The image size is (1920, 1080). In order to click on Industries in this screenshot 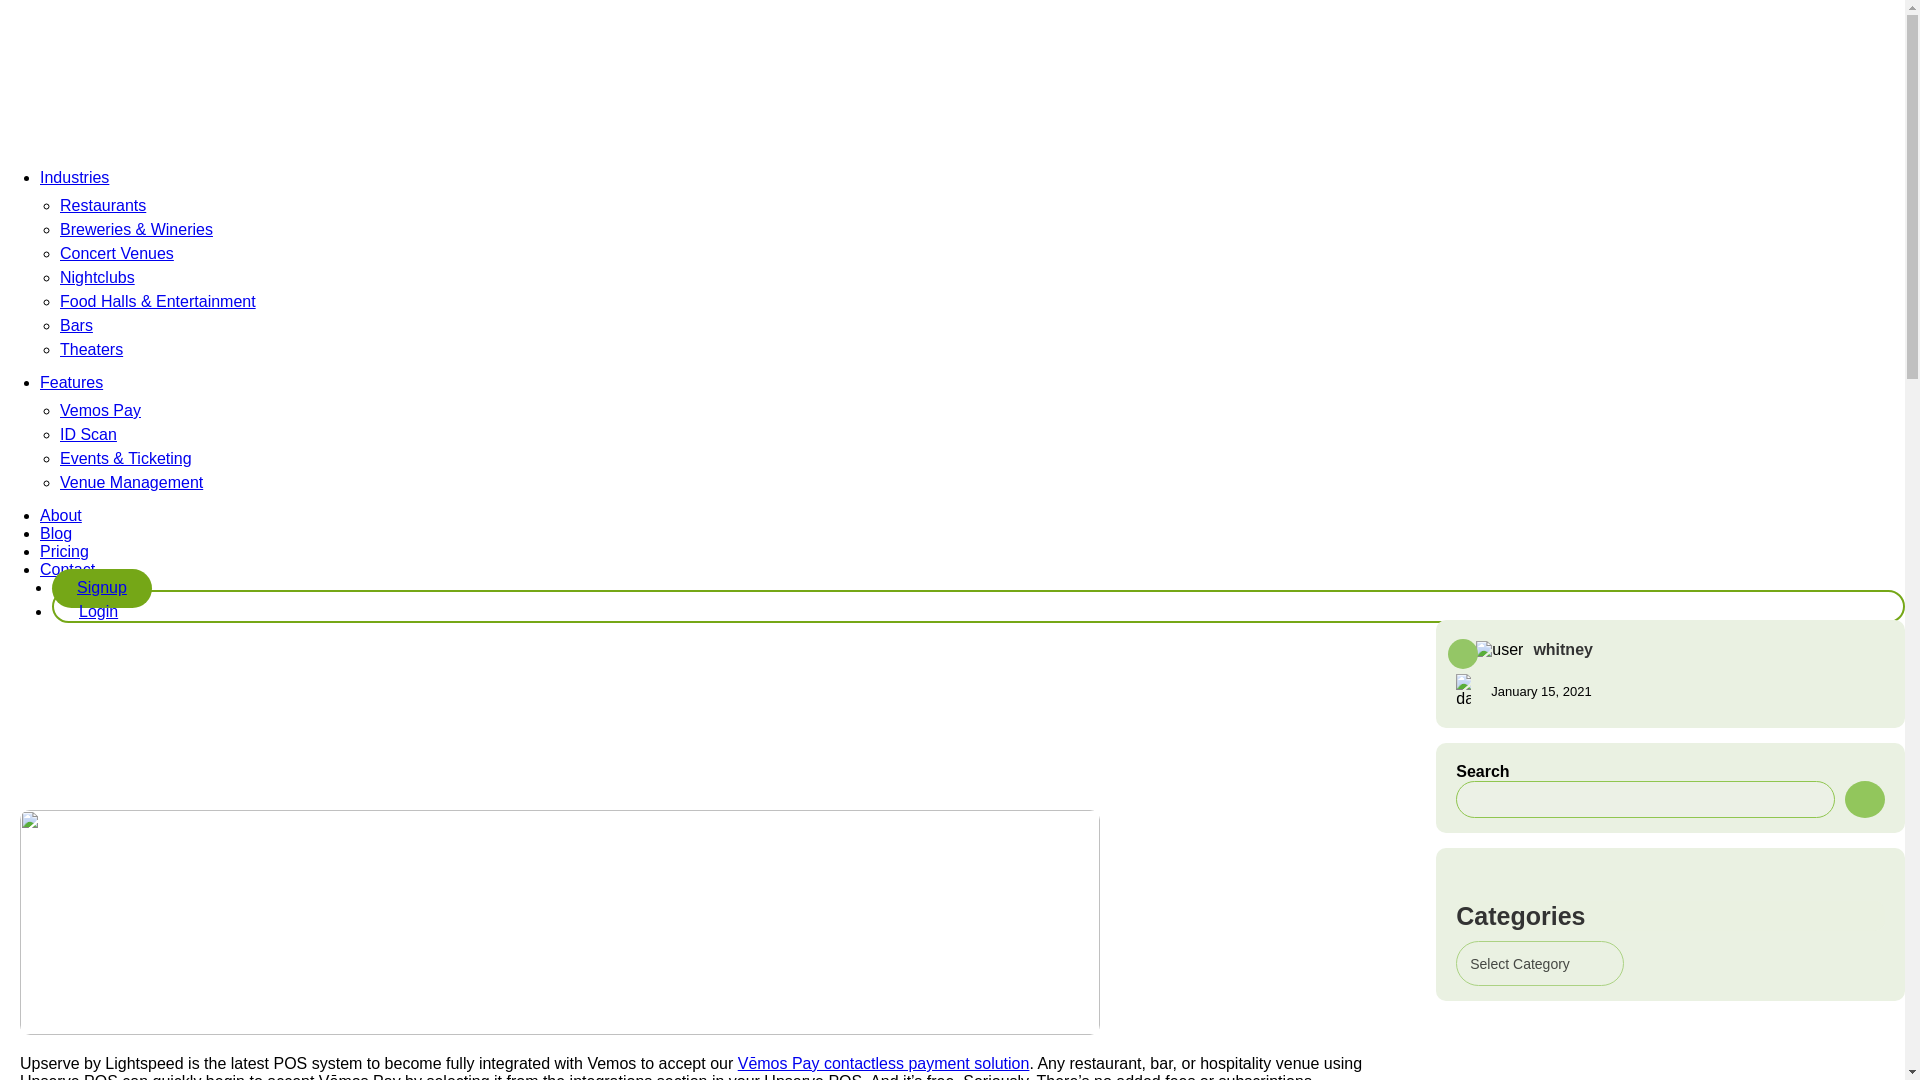, I will do `click(74, 176)`.